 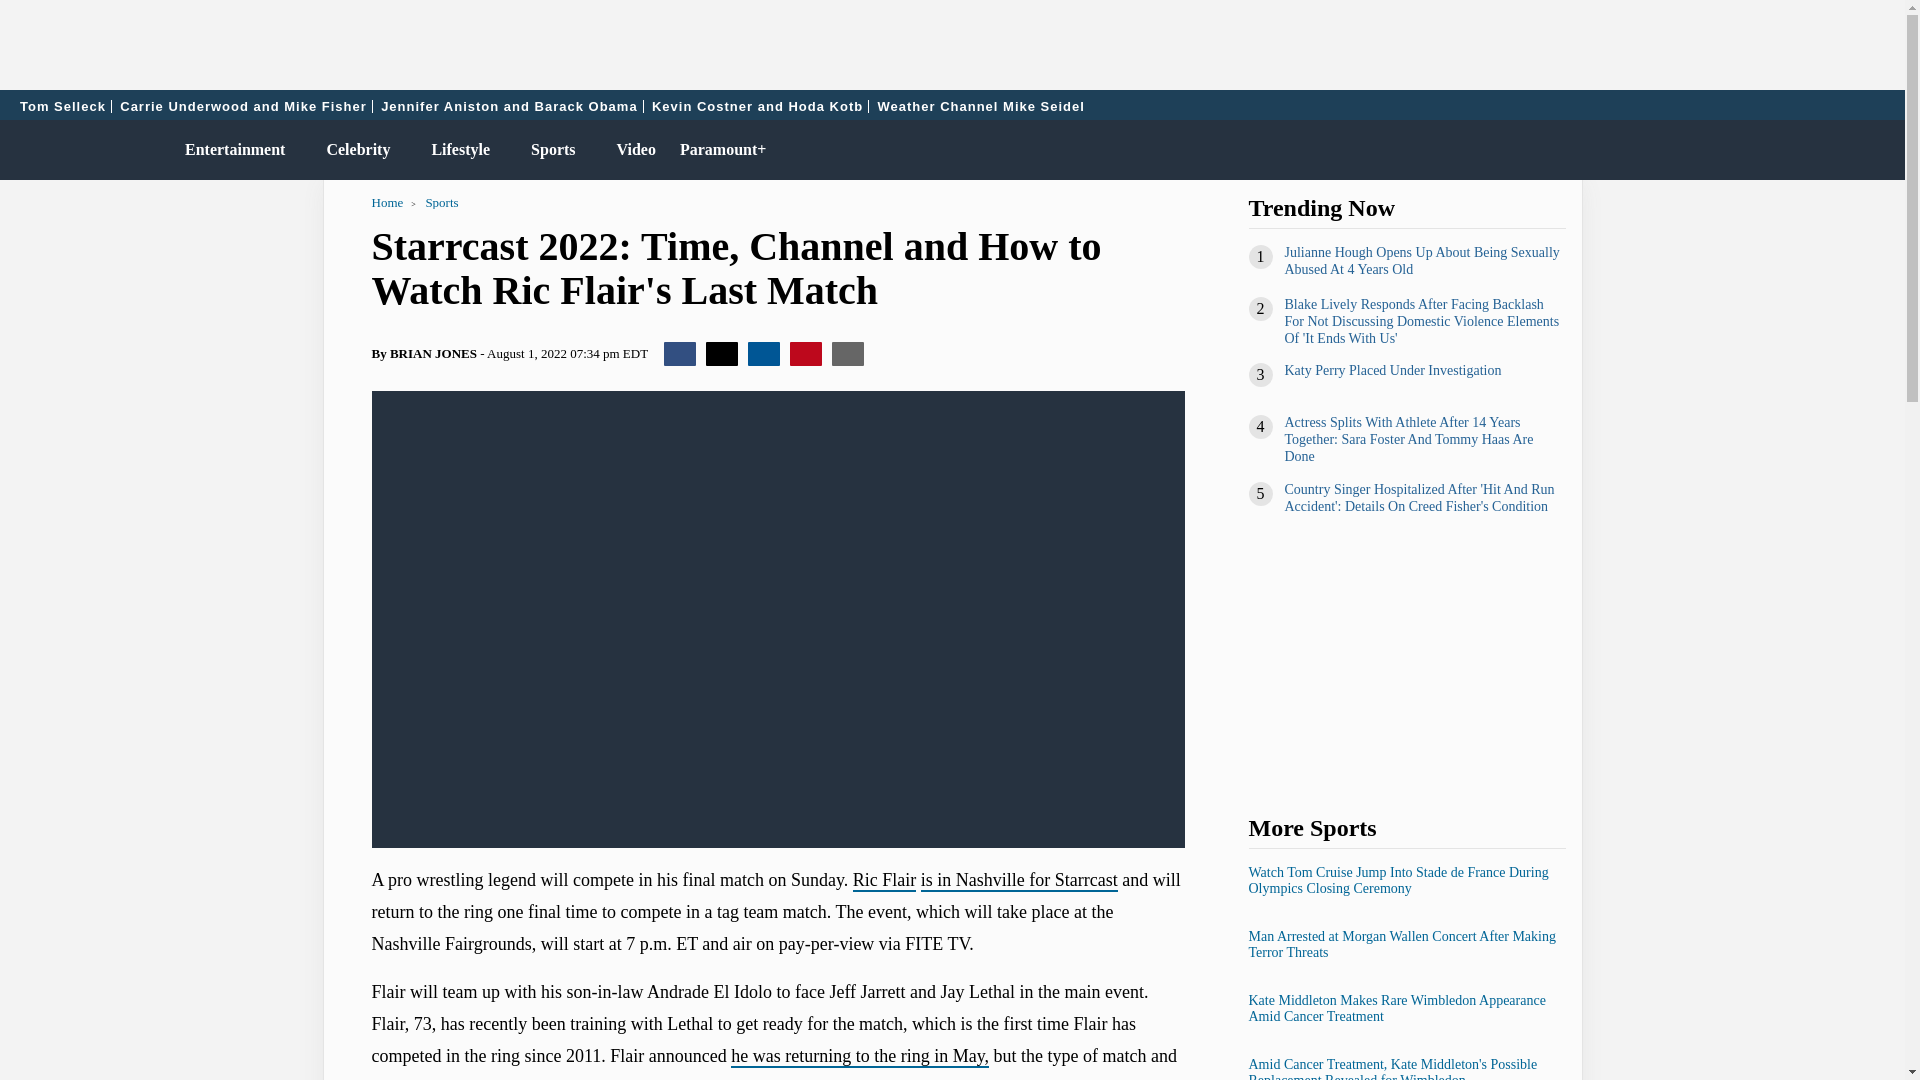 I want to click on Celebrity, so click(x=353, y=150).